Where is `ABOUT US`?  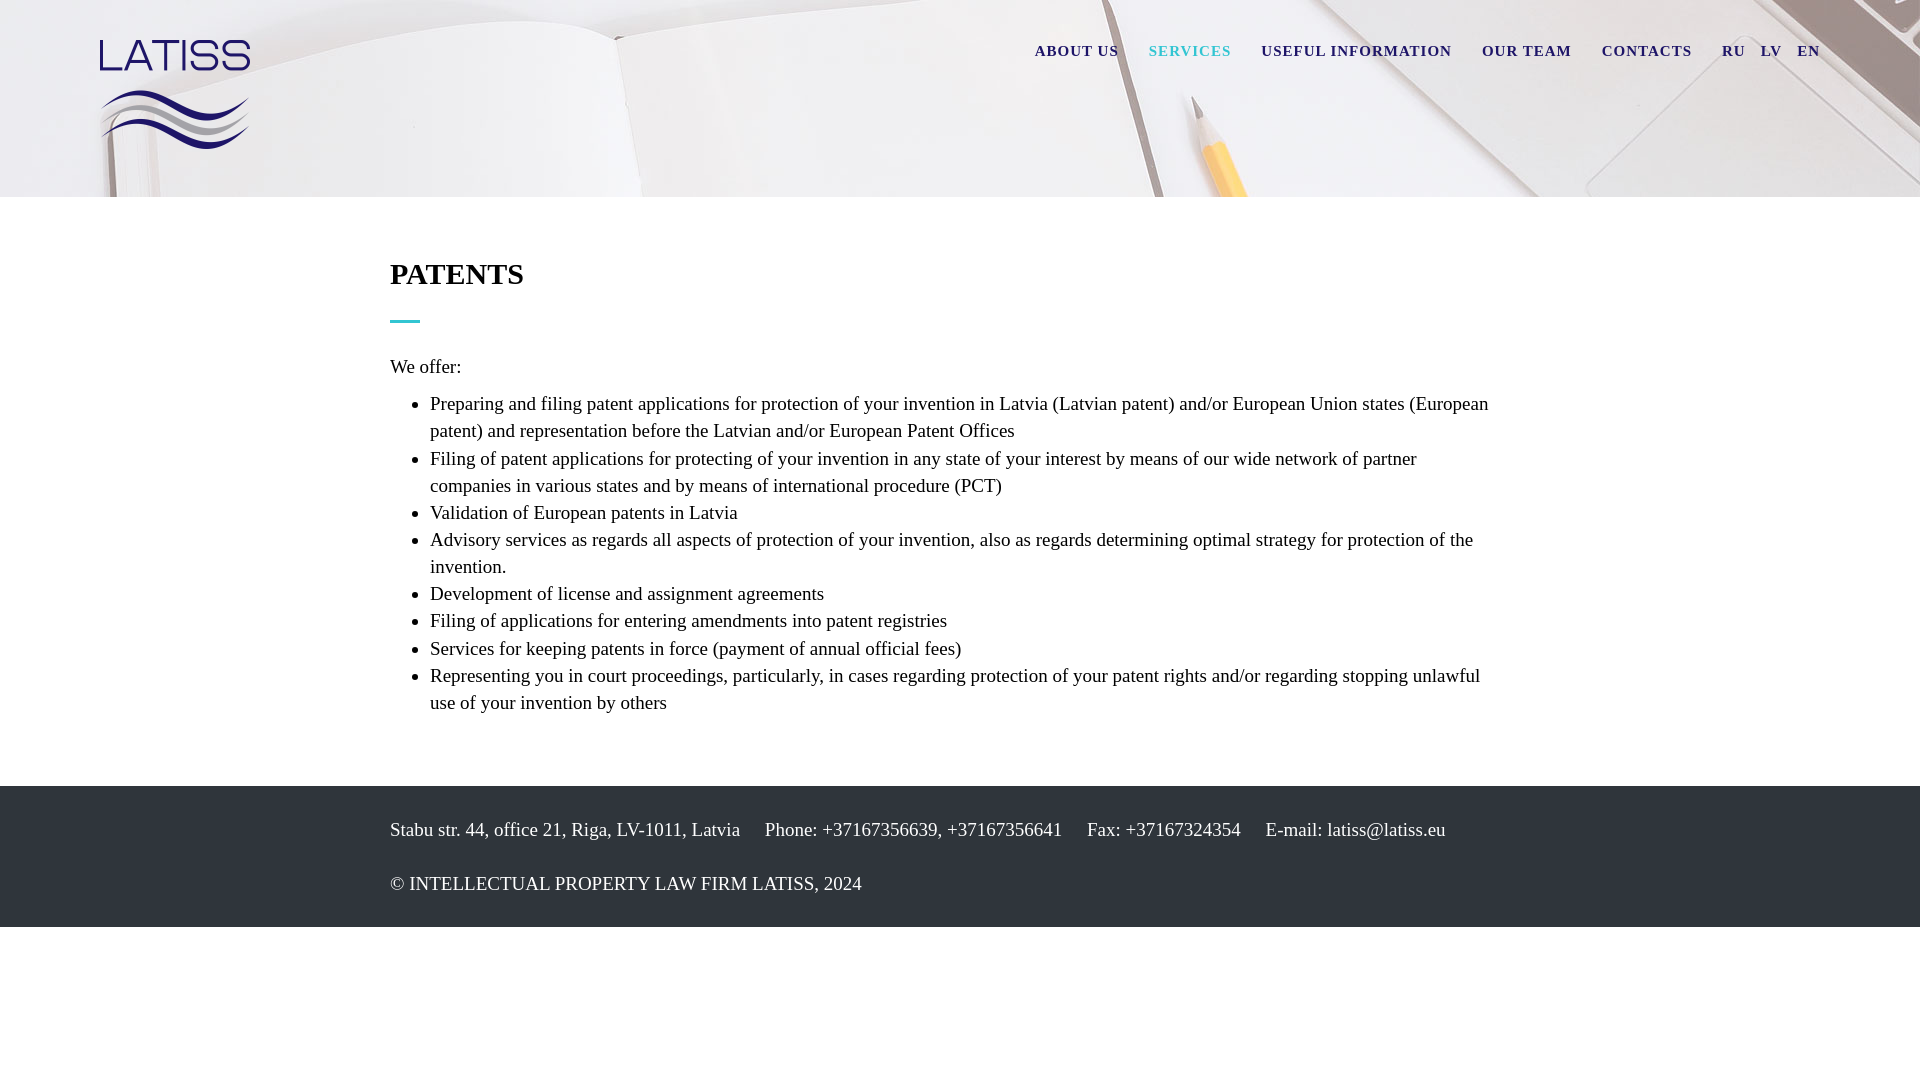 ABOUT US is located at coordinates (1076, 50).